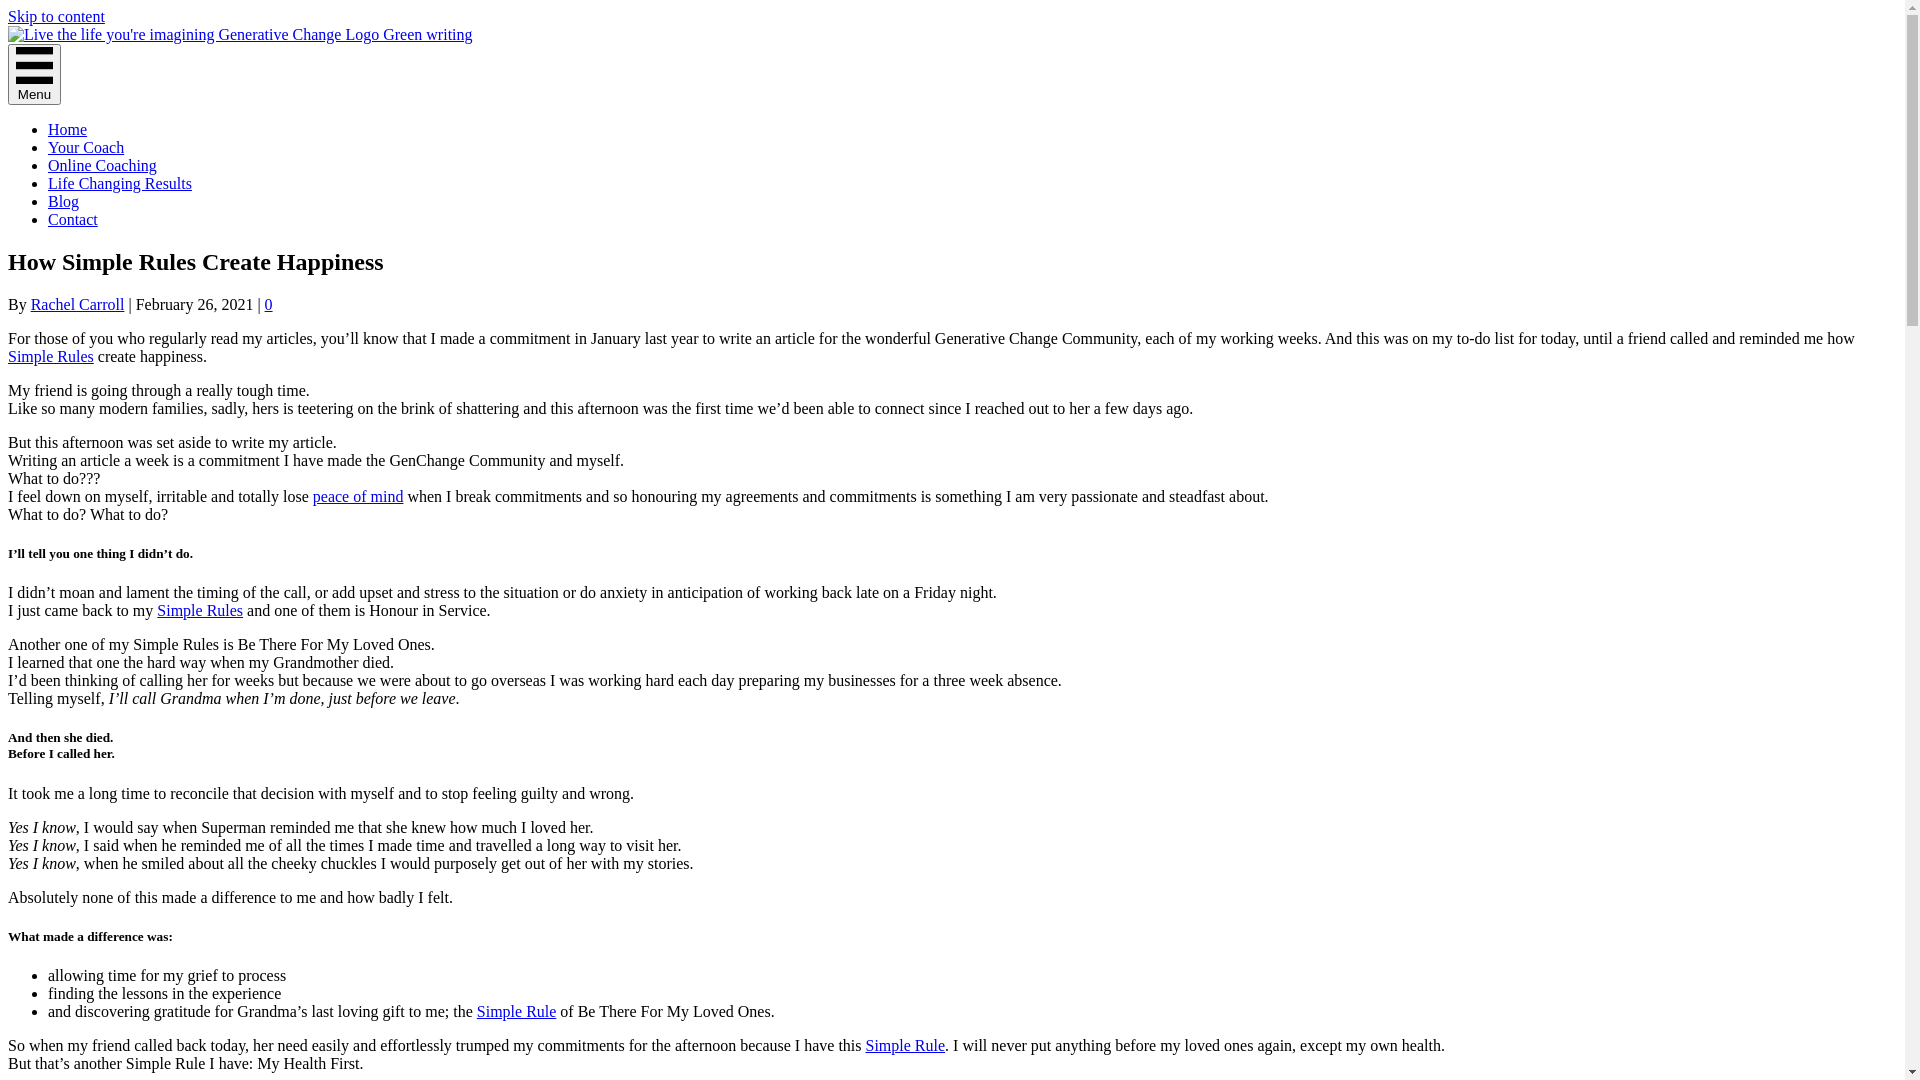  I want to click on Simple Rule, so click(517, 1012).